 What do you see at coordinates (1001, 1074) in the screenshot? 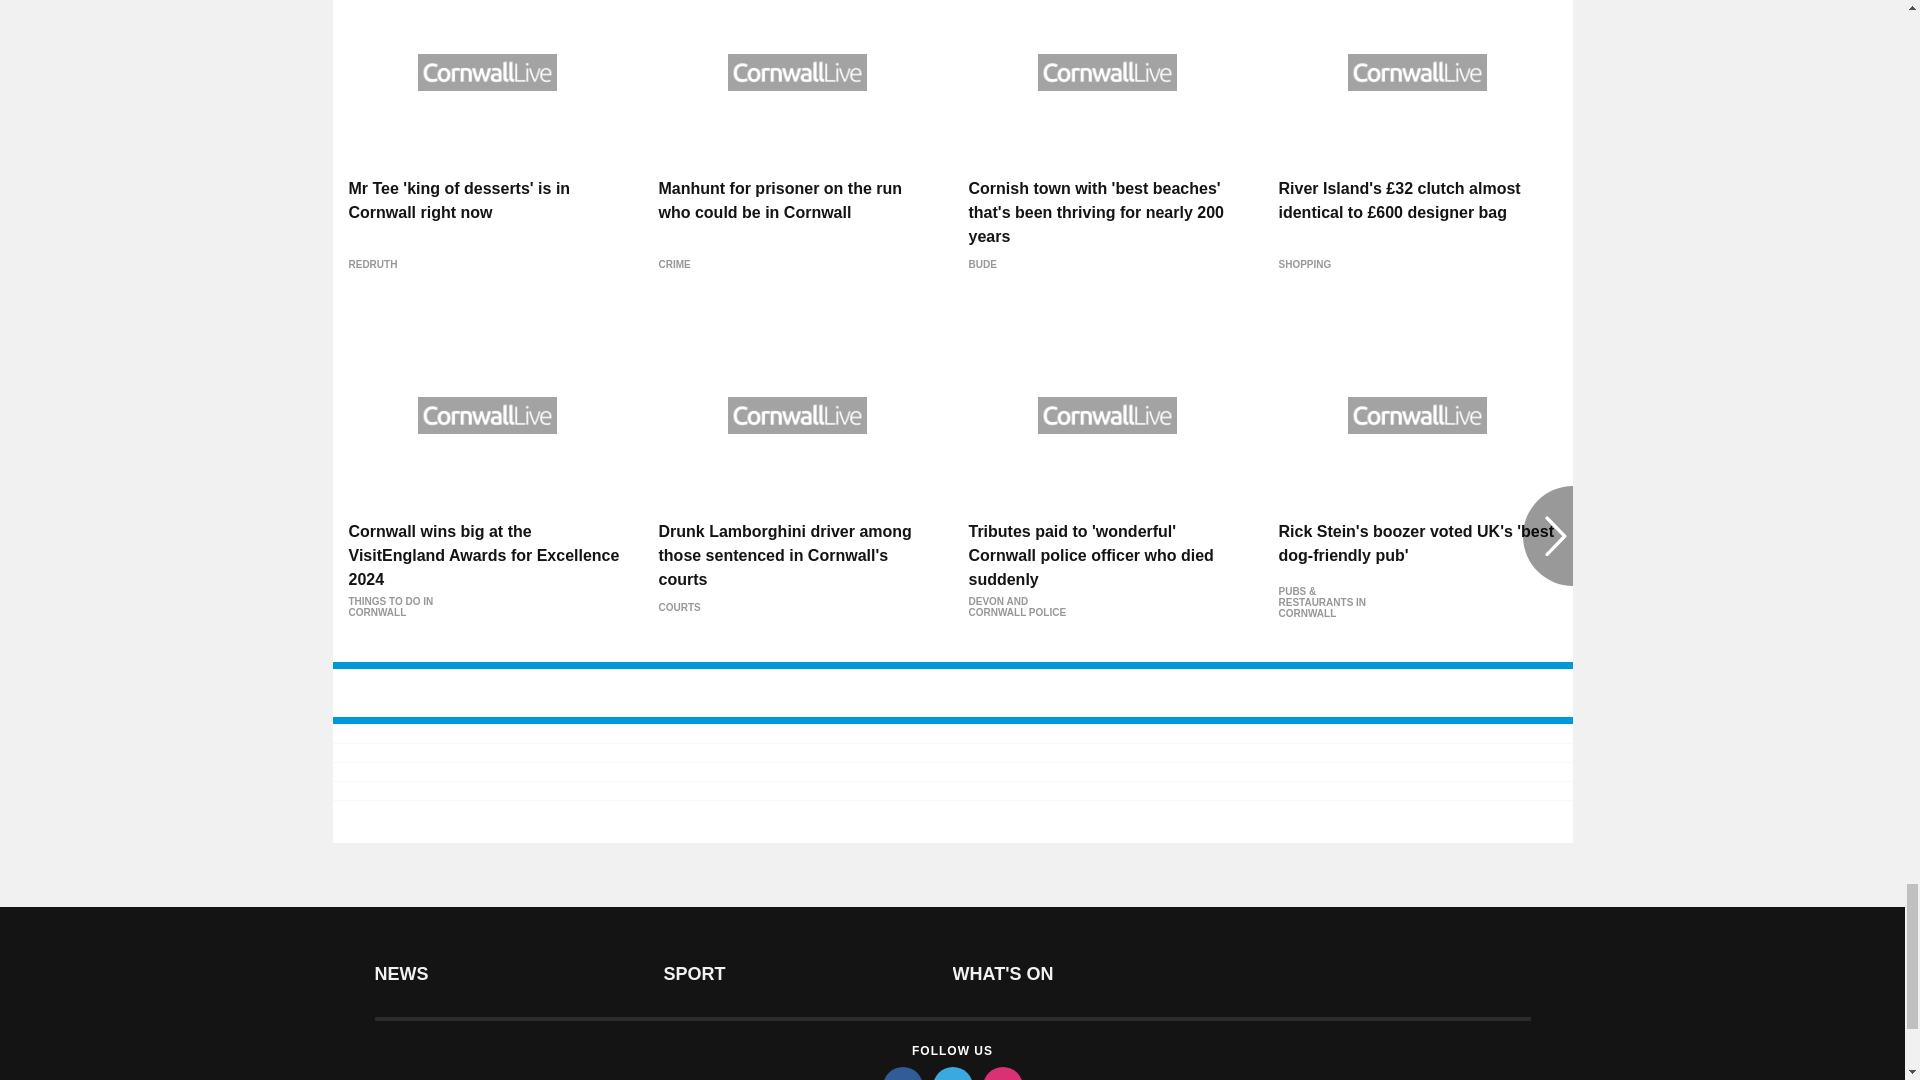
I see `instagram` at bounding box center [1001, 1074].